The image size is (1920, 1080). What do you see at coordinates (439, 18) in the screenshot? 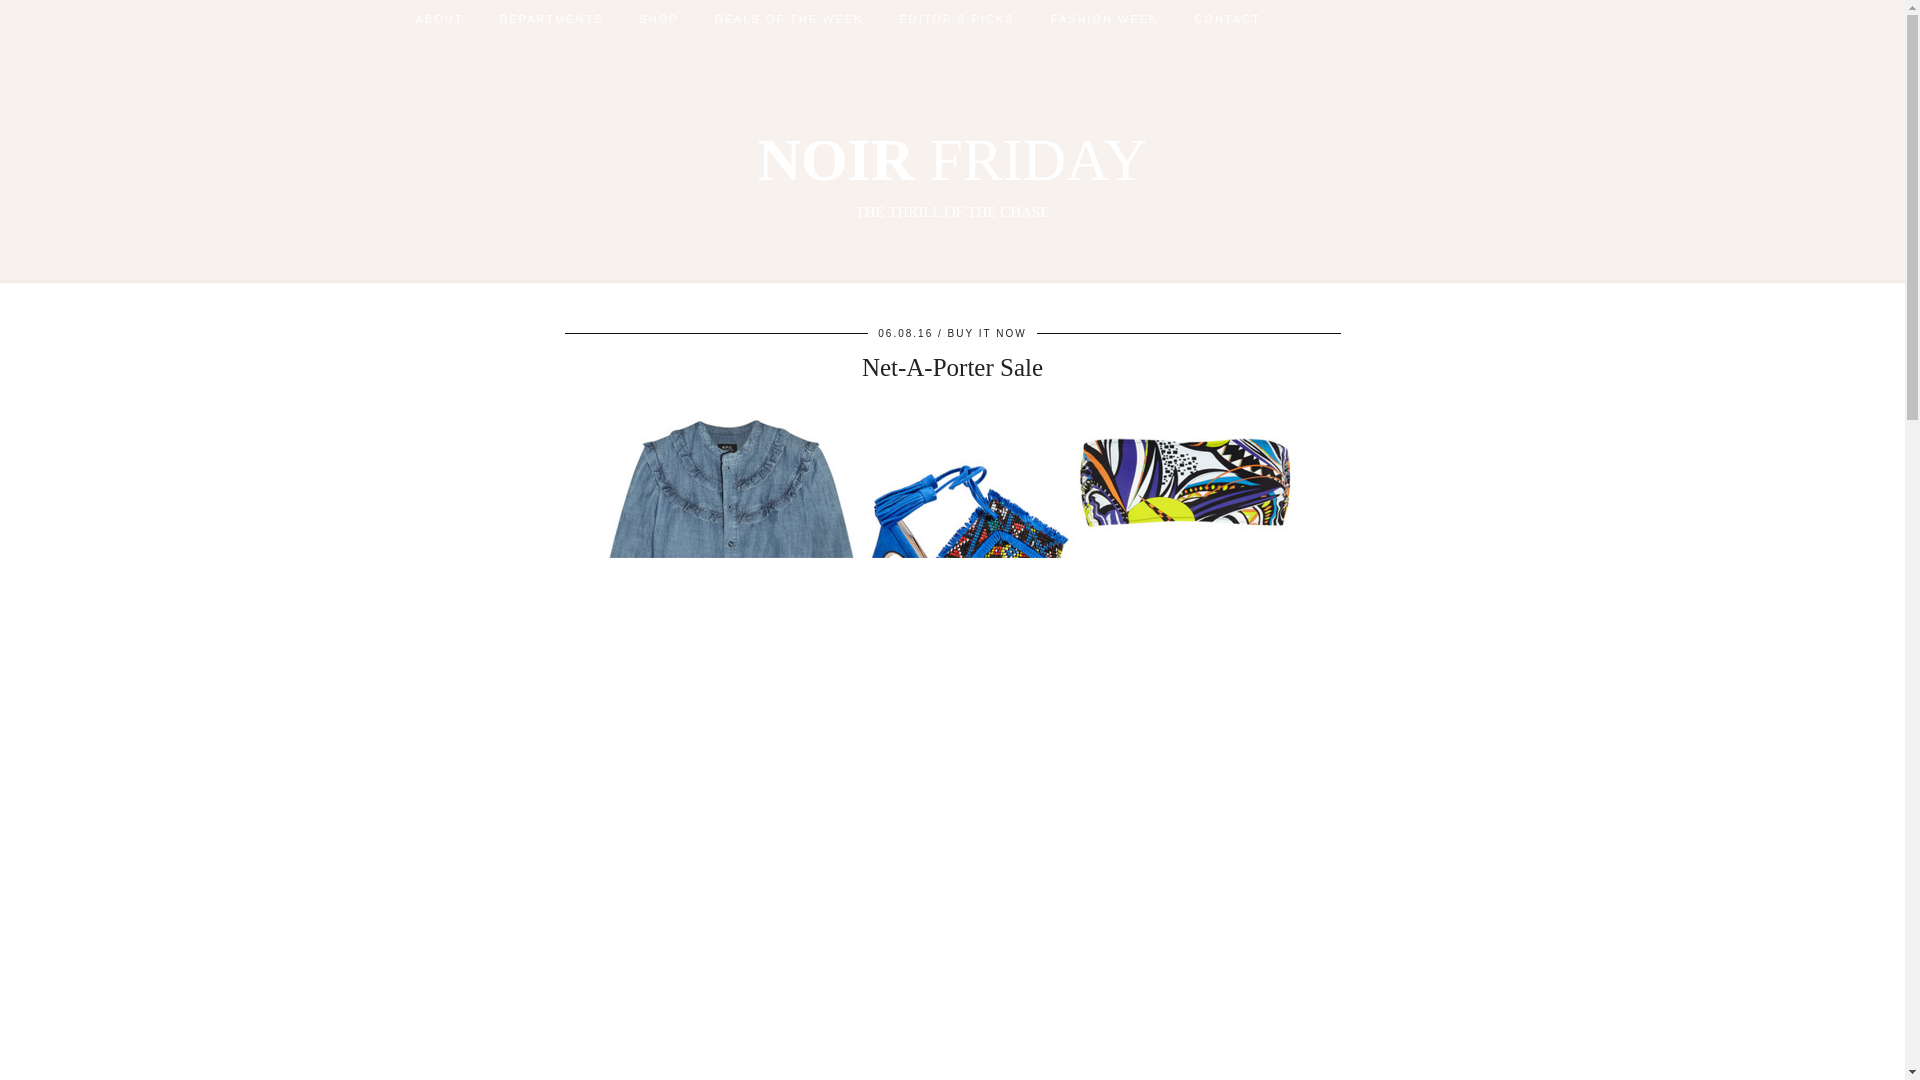
I see `ABOUT` at bounding box center [439, 18].